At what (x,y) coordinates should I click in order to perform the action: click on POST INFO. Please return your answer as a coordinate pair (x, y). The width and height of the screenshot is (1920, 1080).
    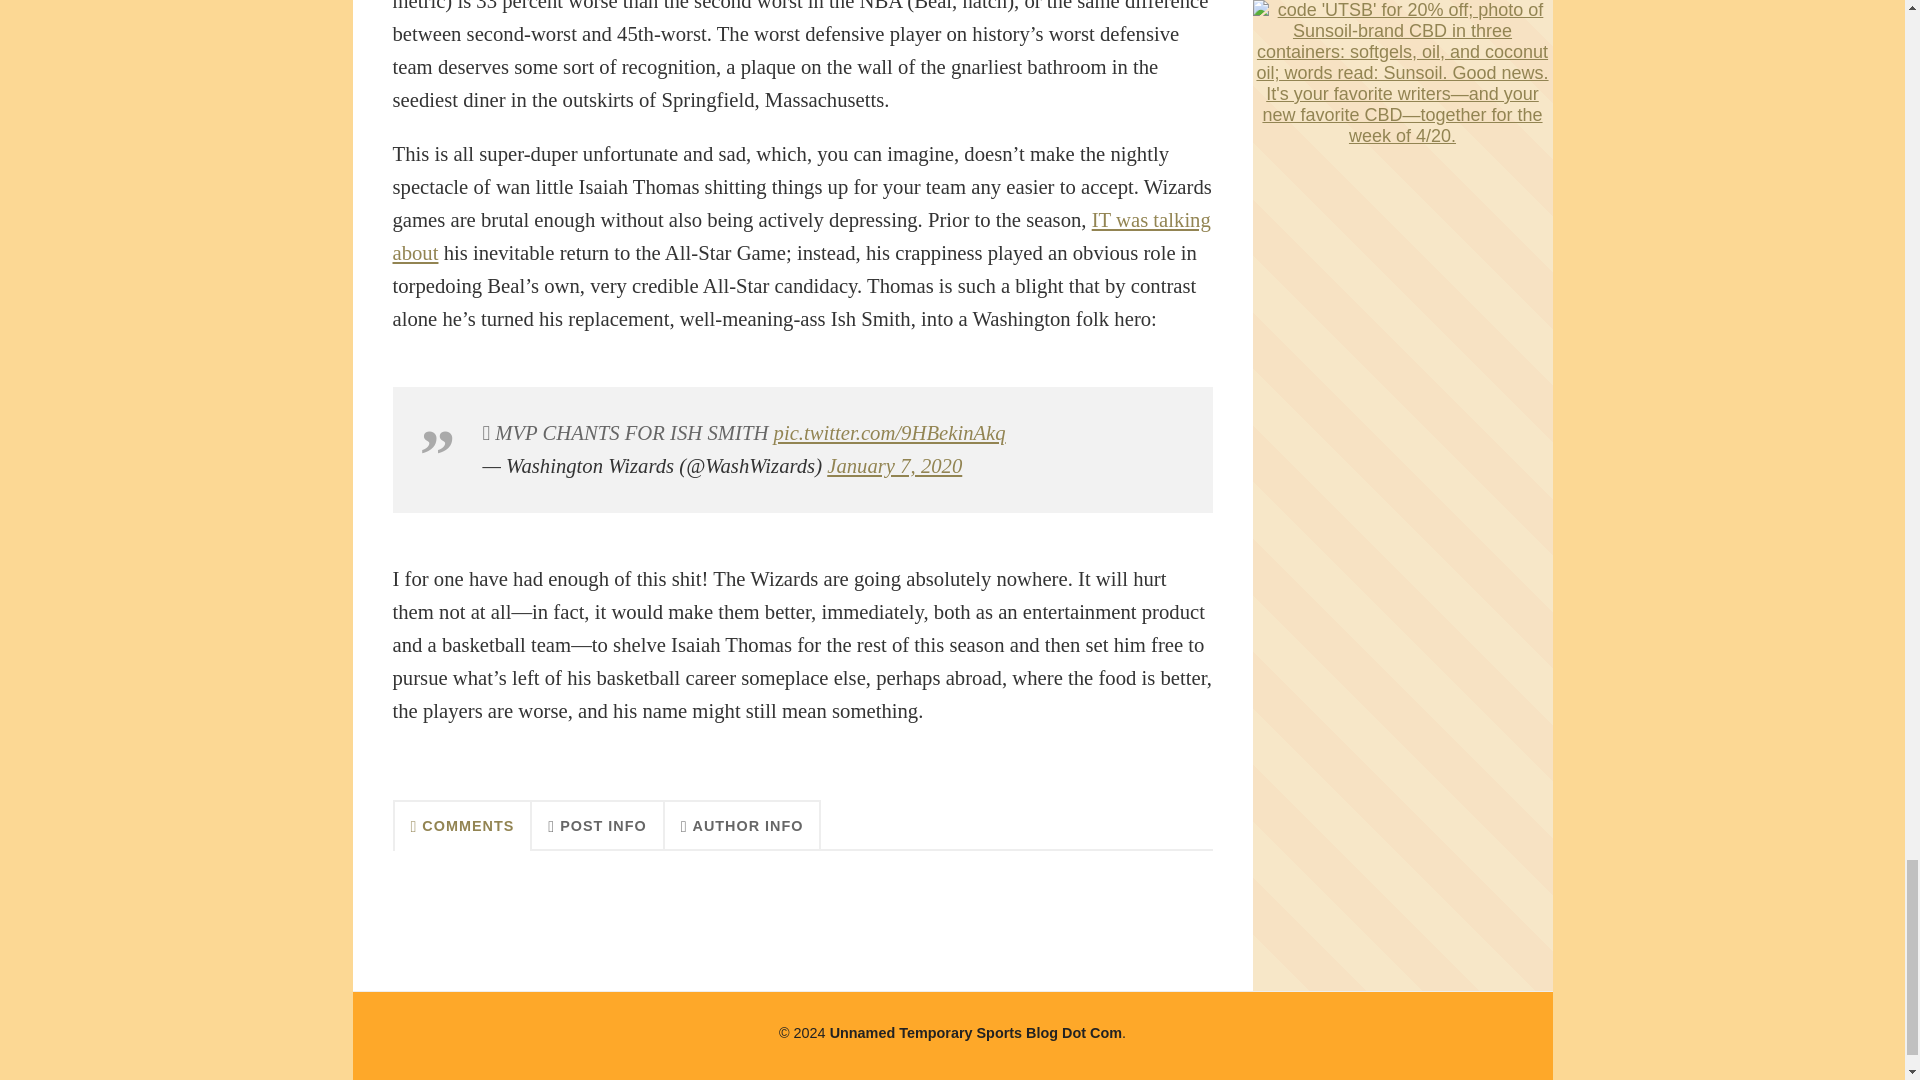
    Looking at the image, I should click on (598, 824).